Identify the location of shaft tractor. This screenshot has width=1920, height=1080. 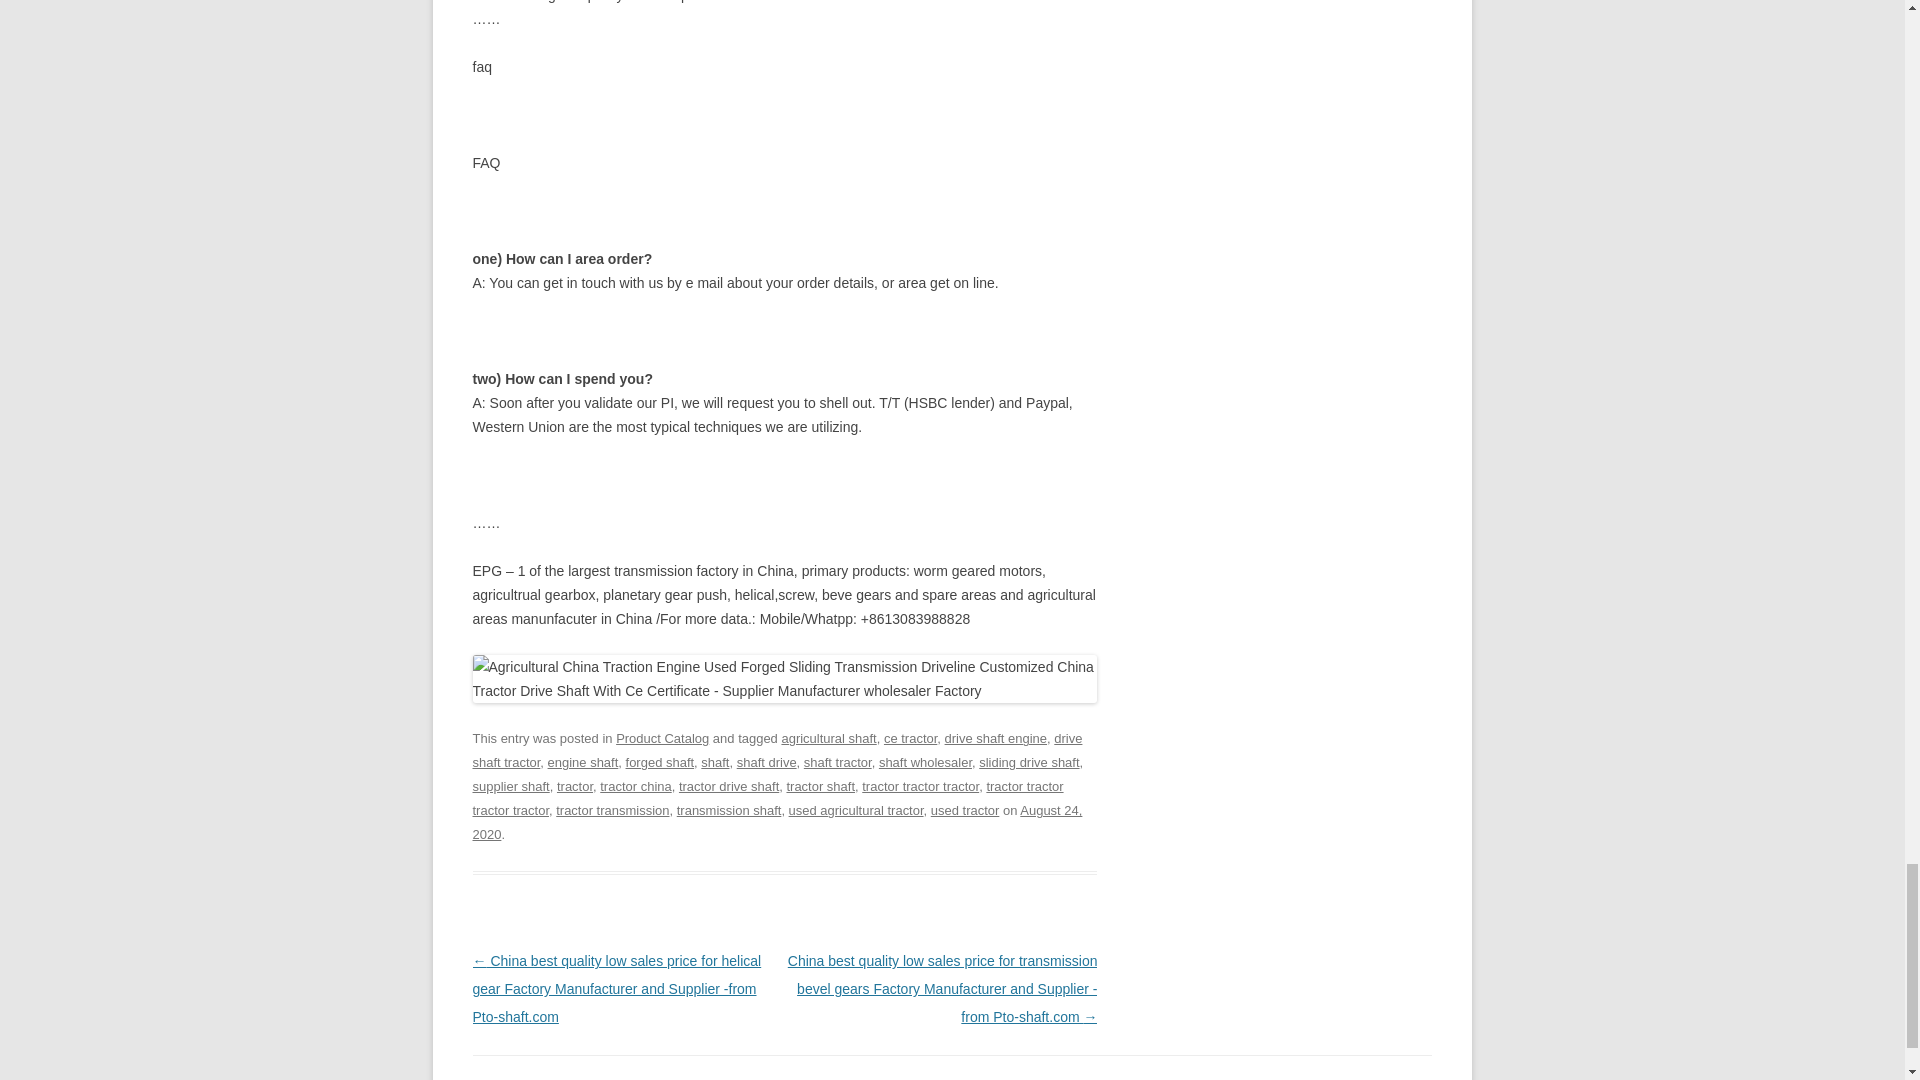
(838, 762).